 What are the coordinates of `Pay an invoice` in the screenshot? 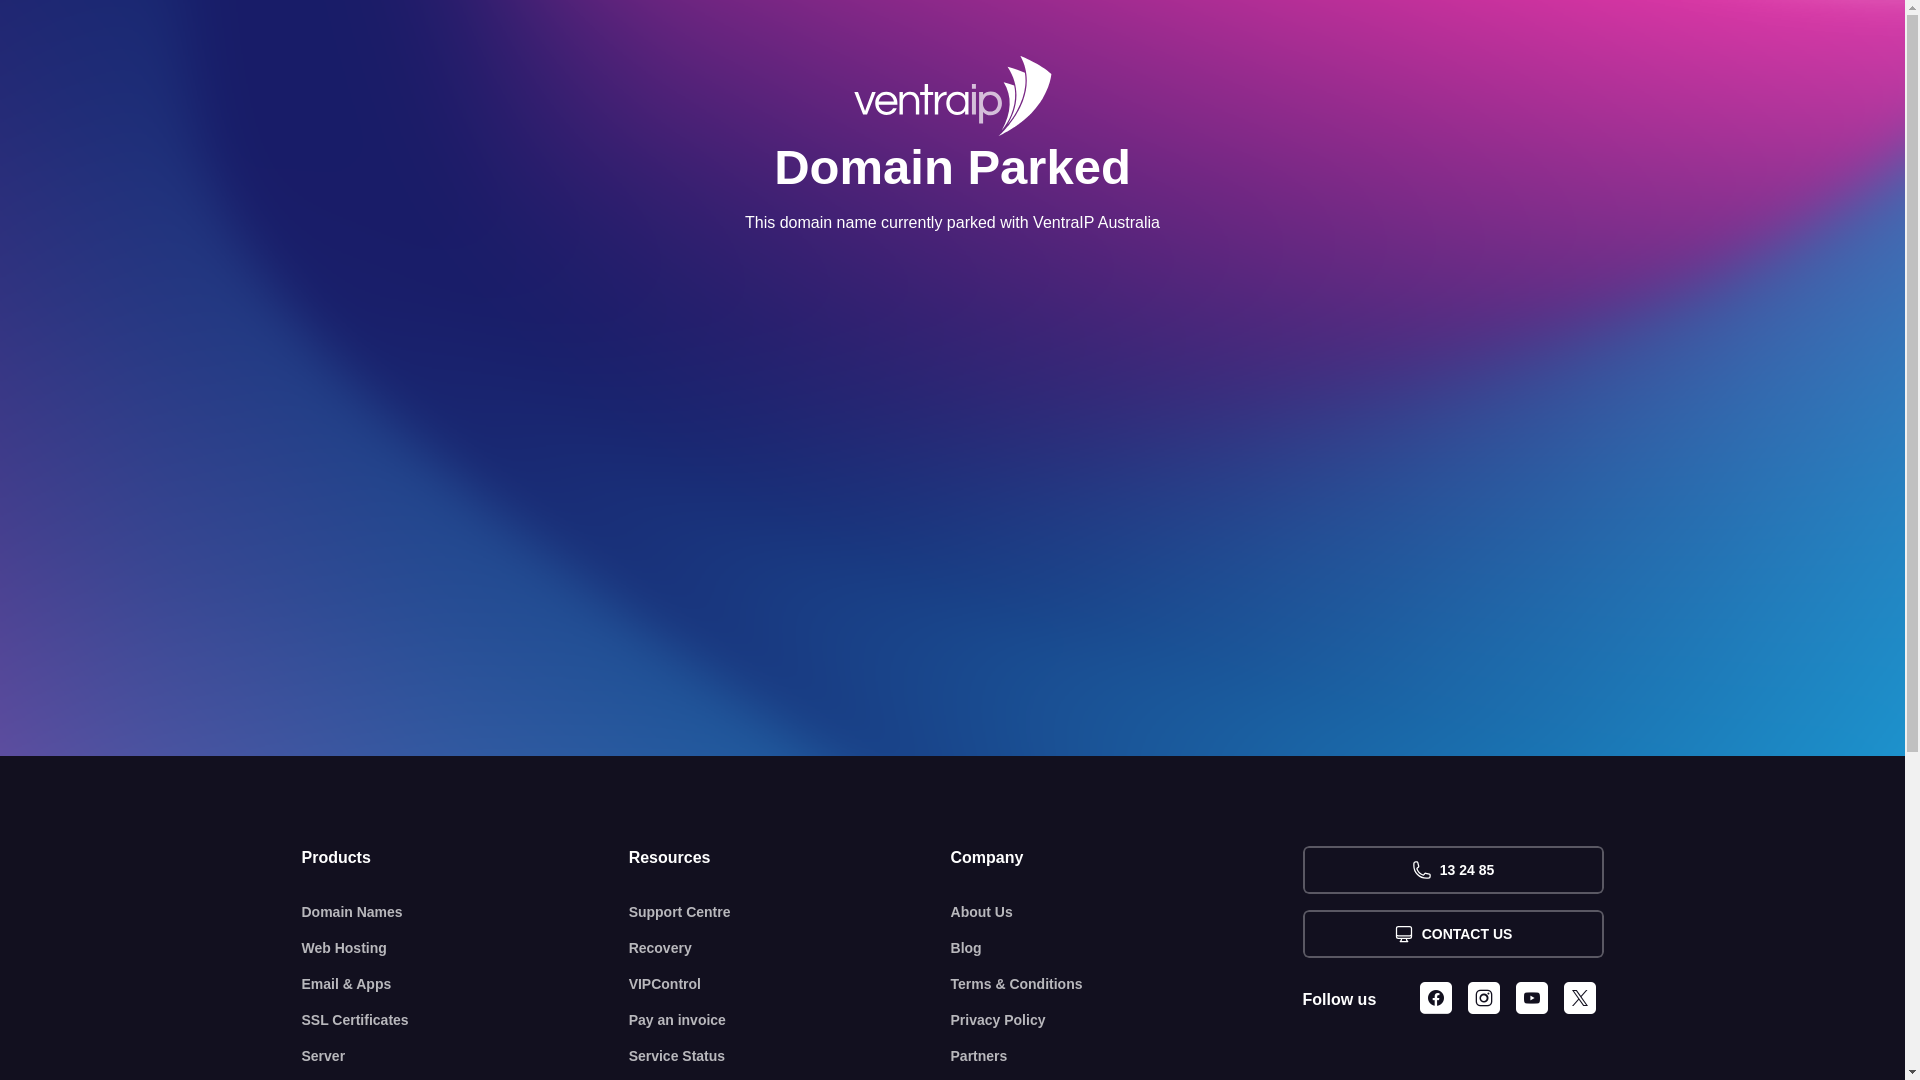 It's located at (790, 1020).